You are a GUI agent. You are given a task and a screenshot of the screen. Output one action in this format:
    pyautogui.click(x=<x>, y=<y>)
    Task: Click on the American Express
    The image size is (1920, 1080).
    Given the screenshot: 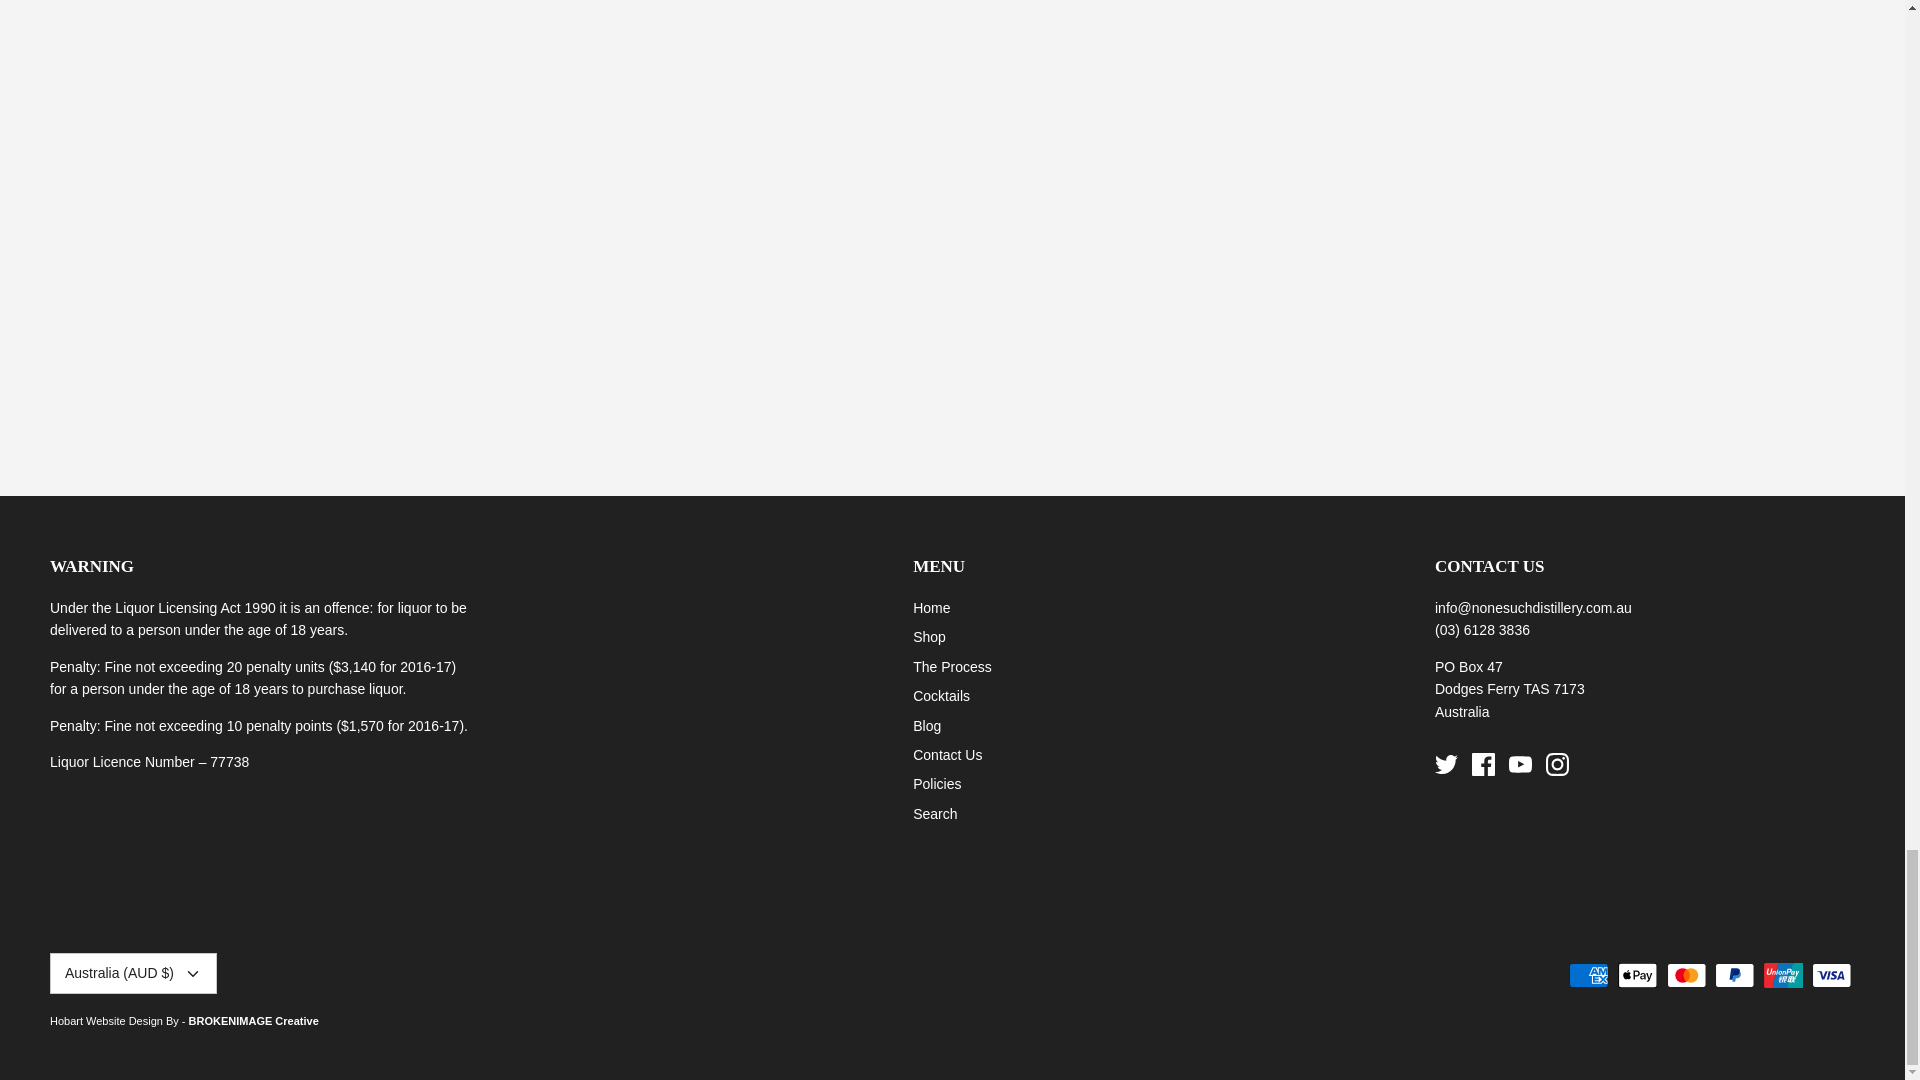 What is the action you would take?
    pyautogui.click(x=1588, y=976)
    